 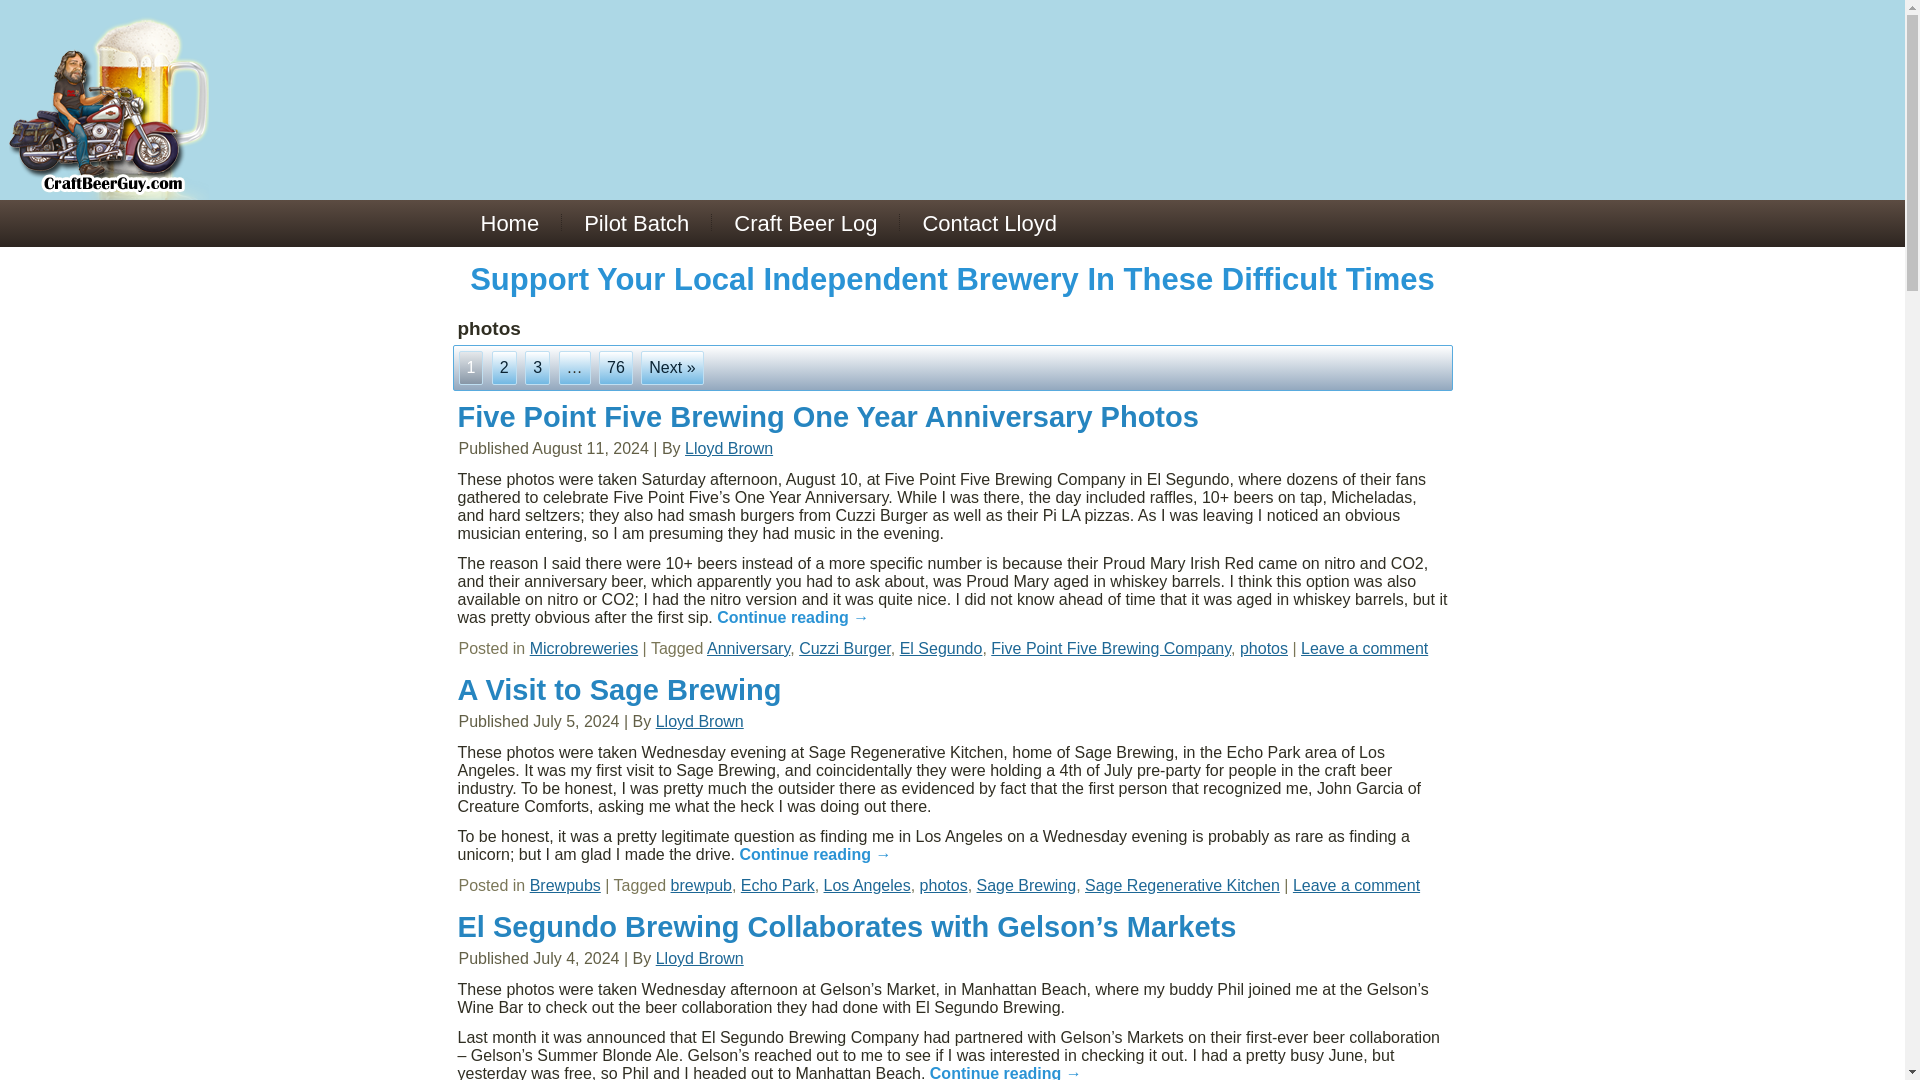 What do you see at coordinates (620, 690) in the screenshot?
I see `A Visit to Sage Brewing` at bounding box center [620, 690].